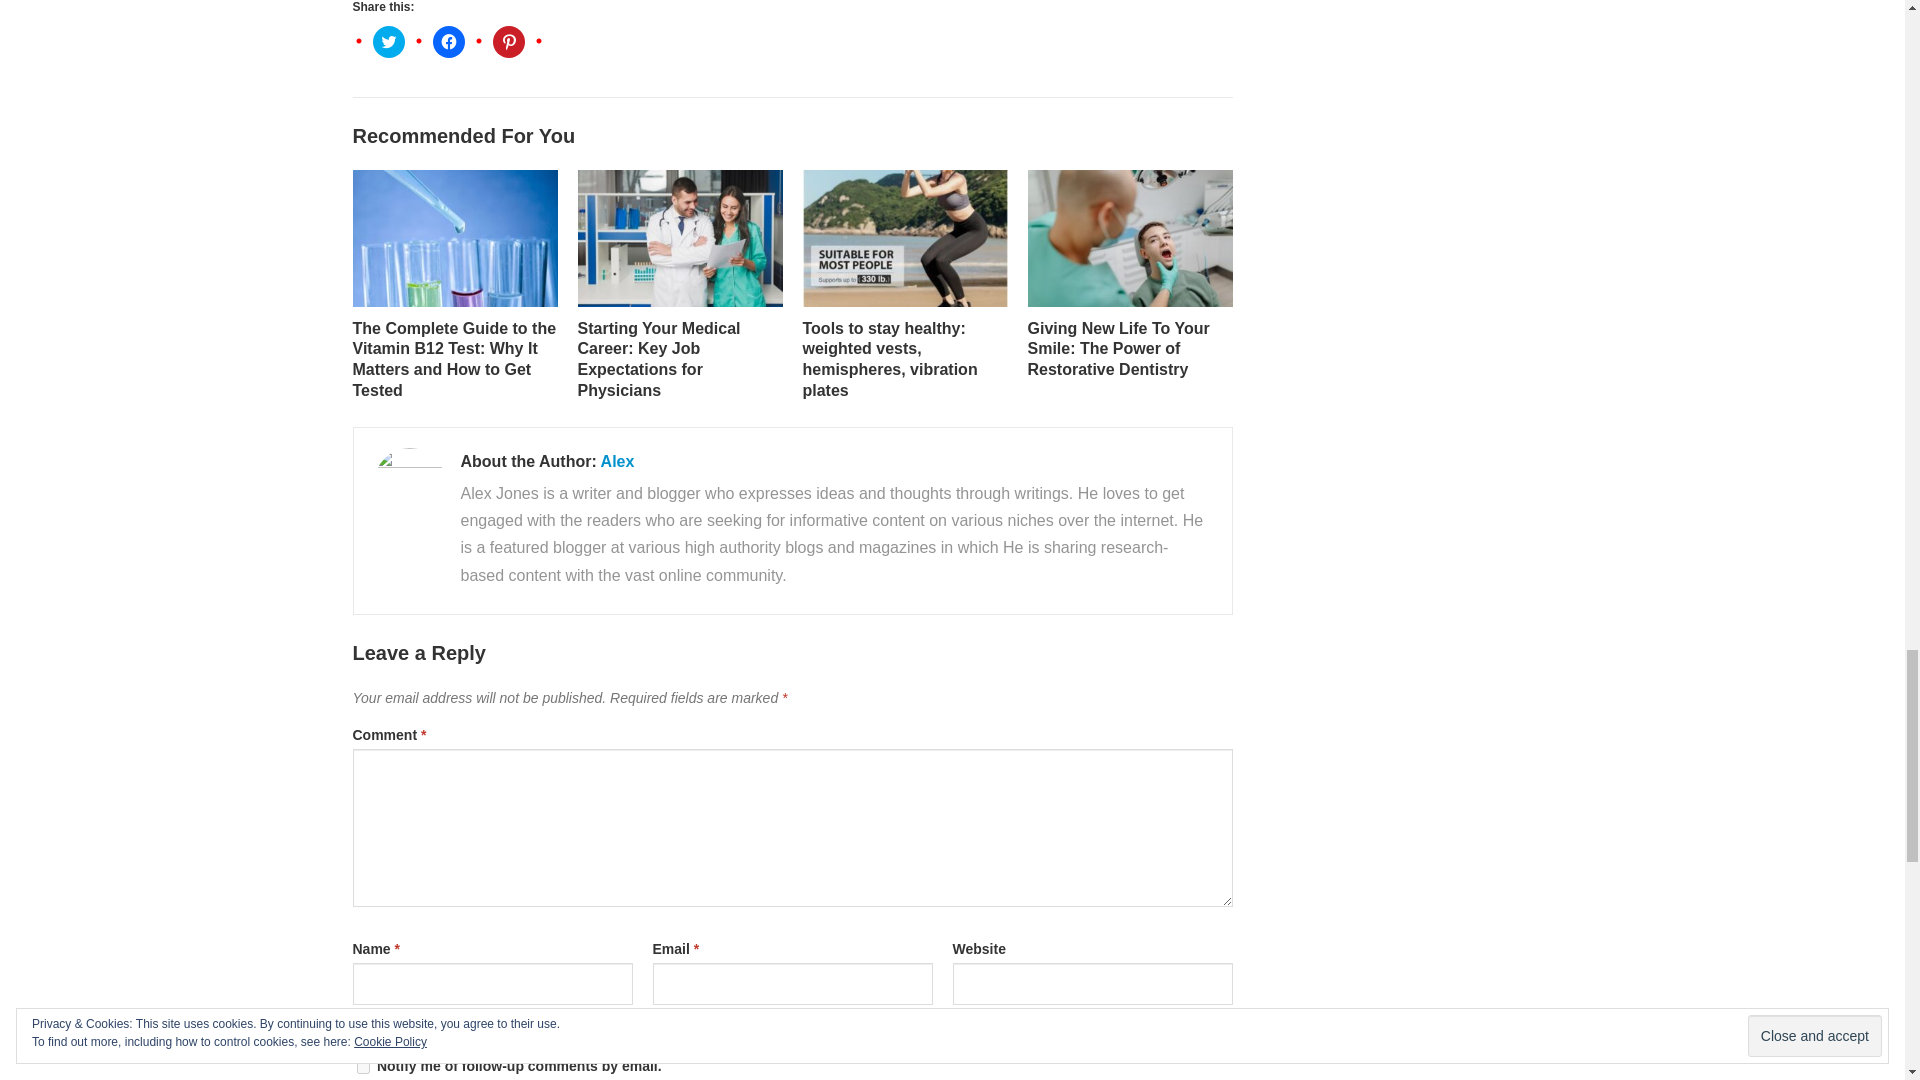  Describe the element at coordinates (508, 42) in the screenshot. I see `Click to share on Pinterest` at that location.